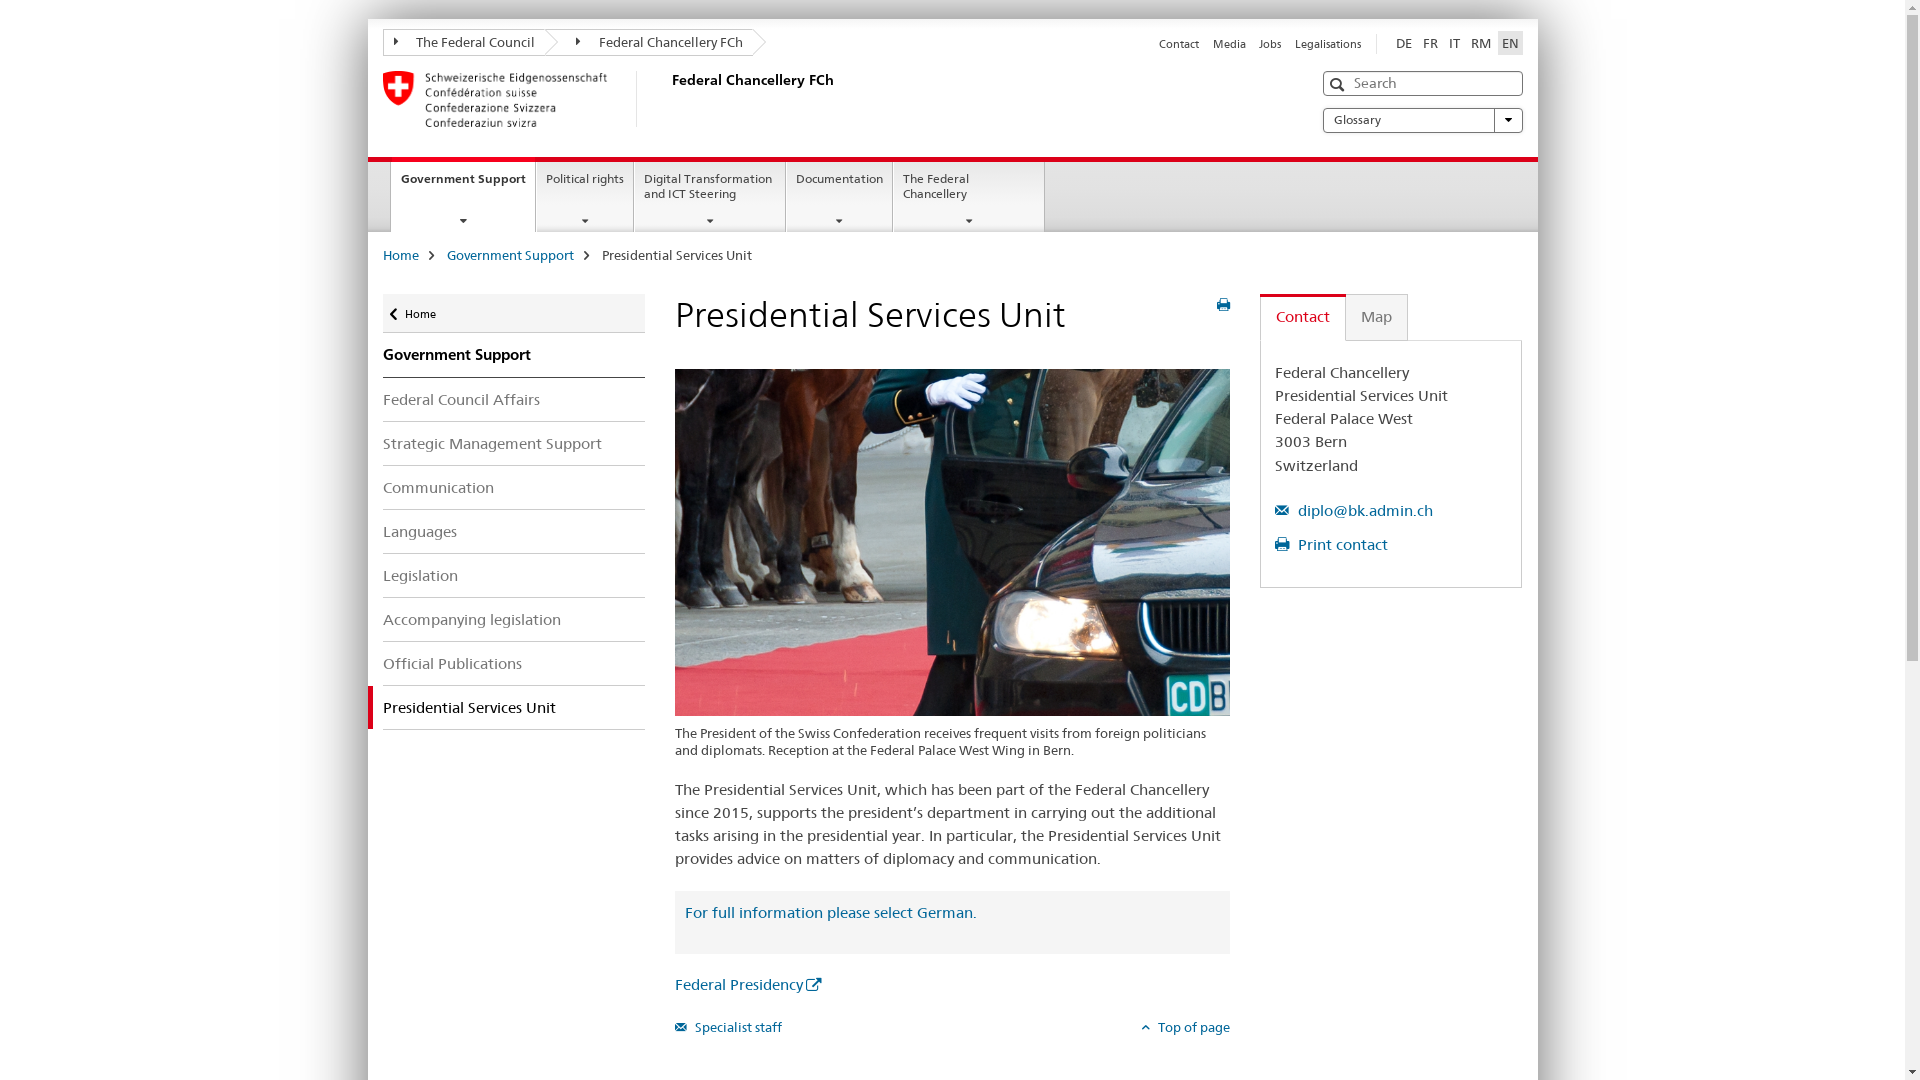 The image size is (1920, 1080). What do you see at coordinates (514, 664) in the screenshot?
I see `Official Publications` at bounding box center [514, 664].